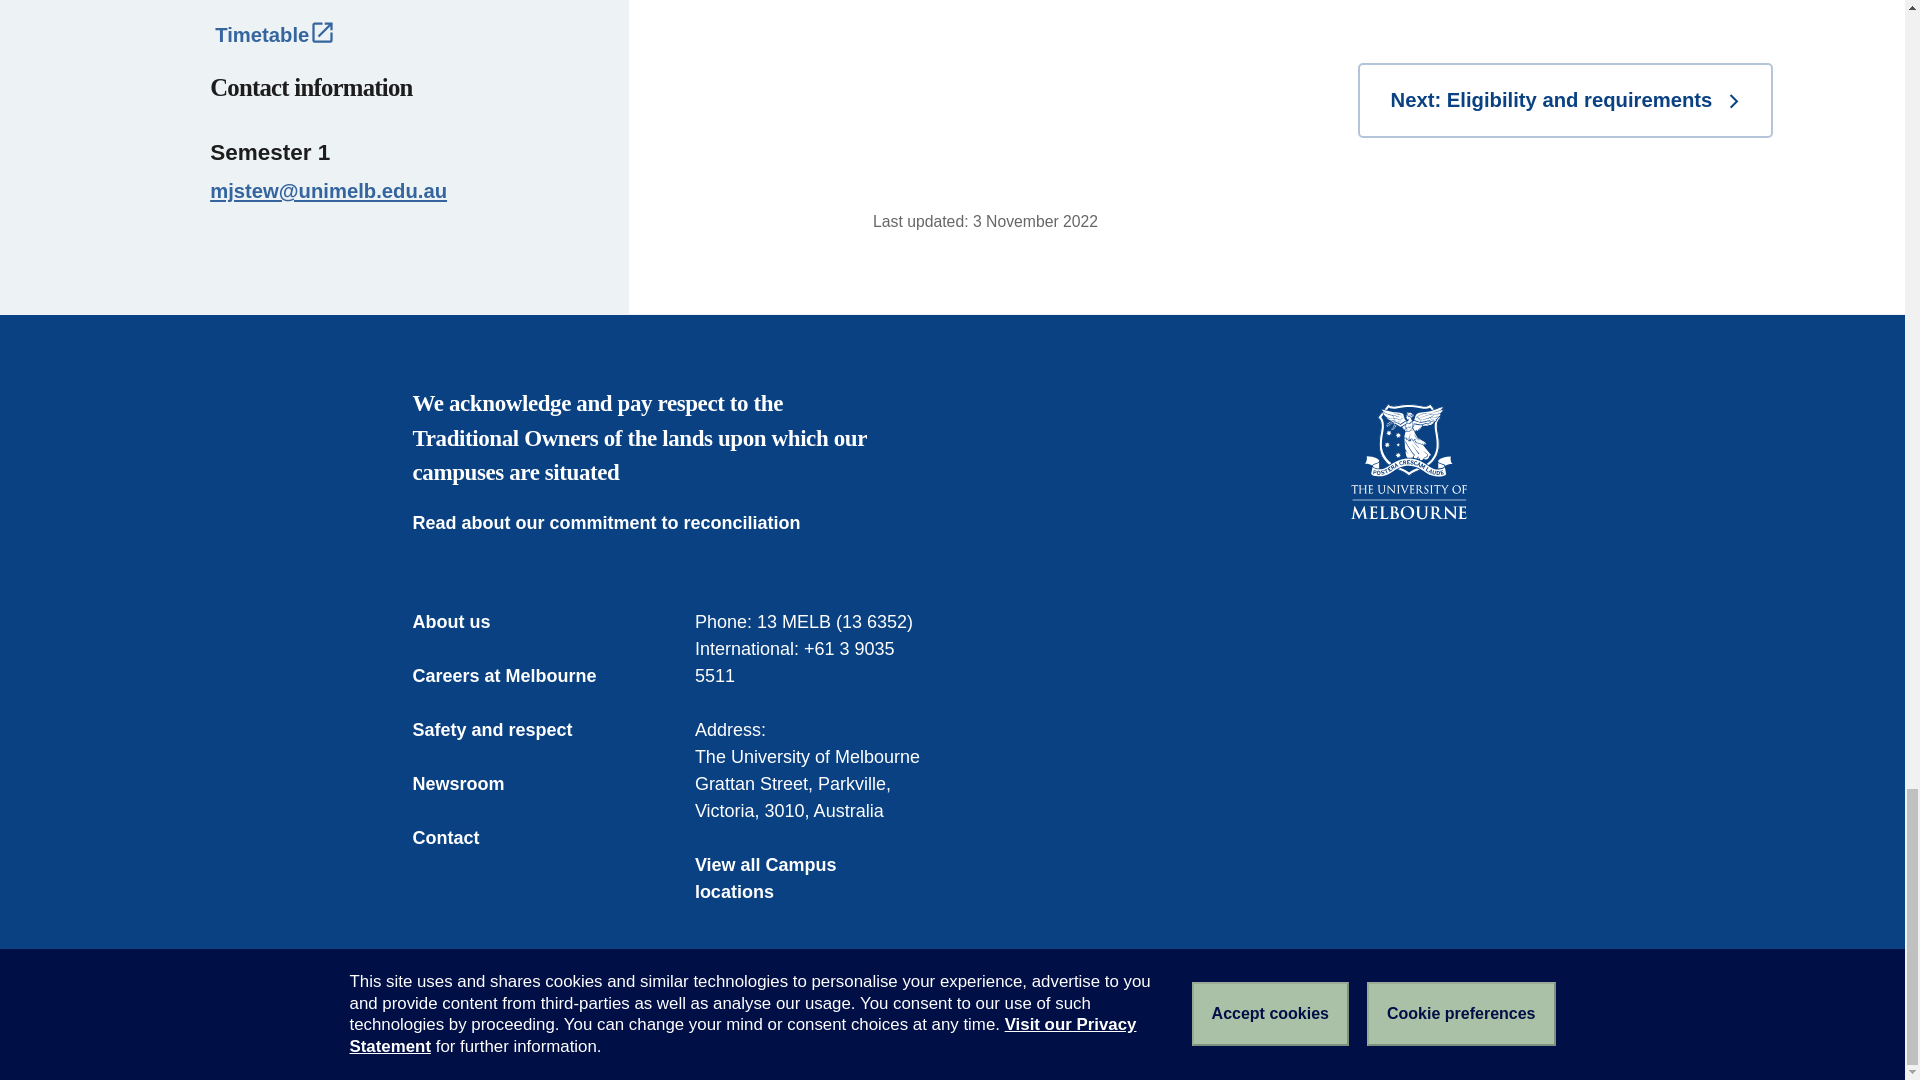 This screenshot has height=1080, width=1920. Describe the element at coordinates (454, 1030) in the screenshot. I see `Emergency` at that location.